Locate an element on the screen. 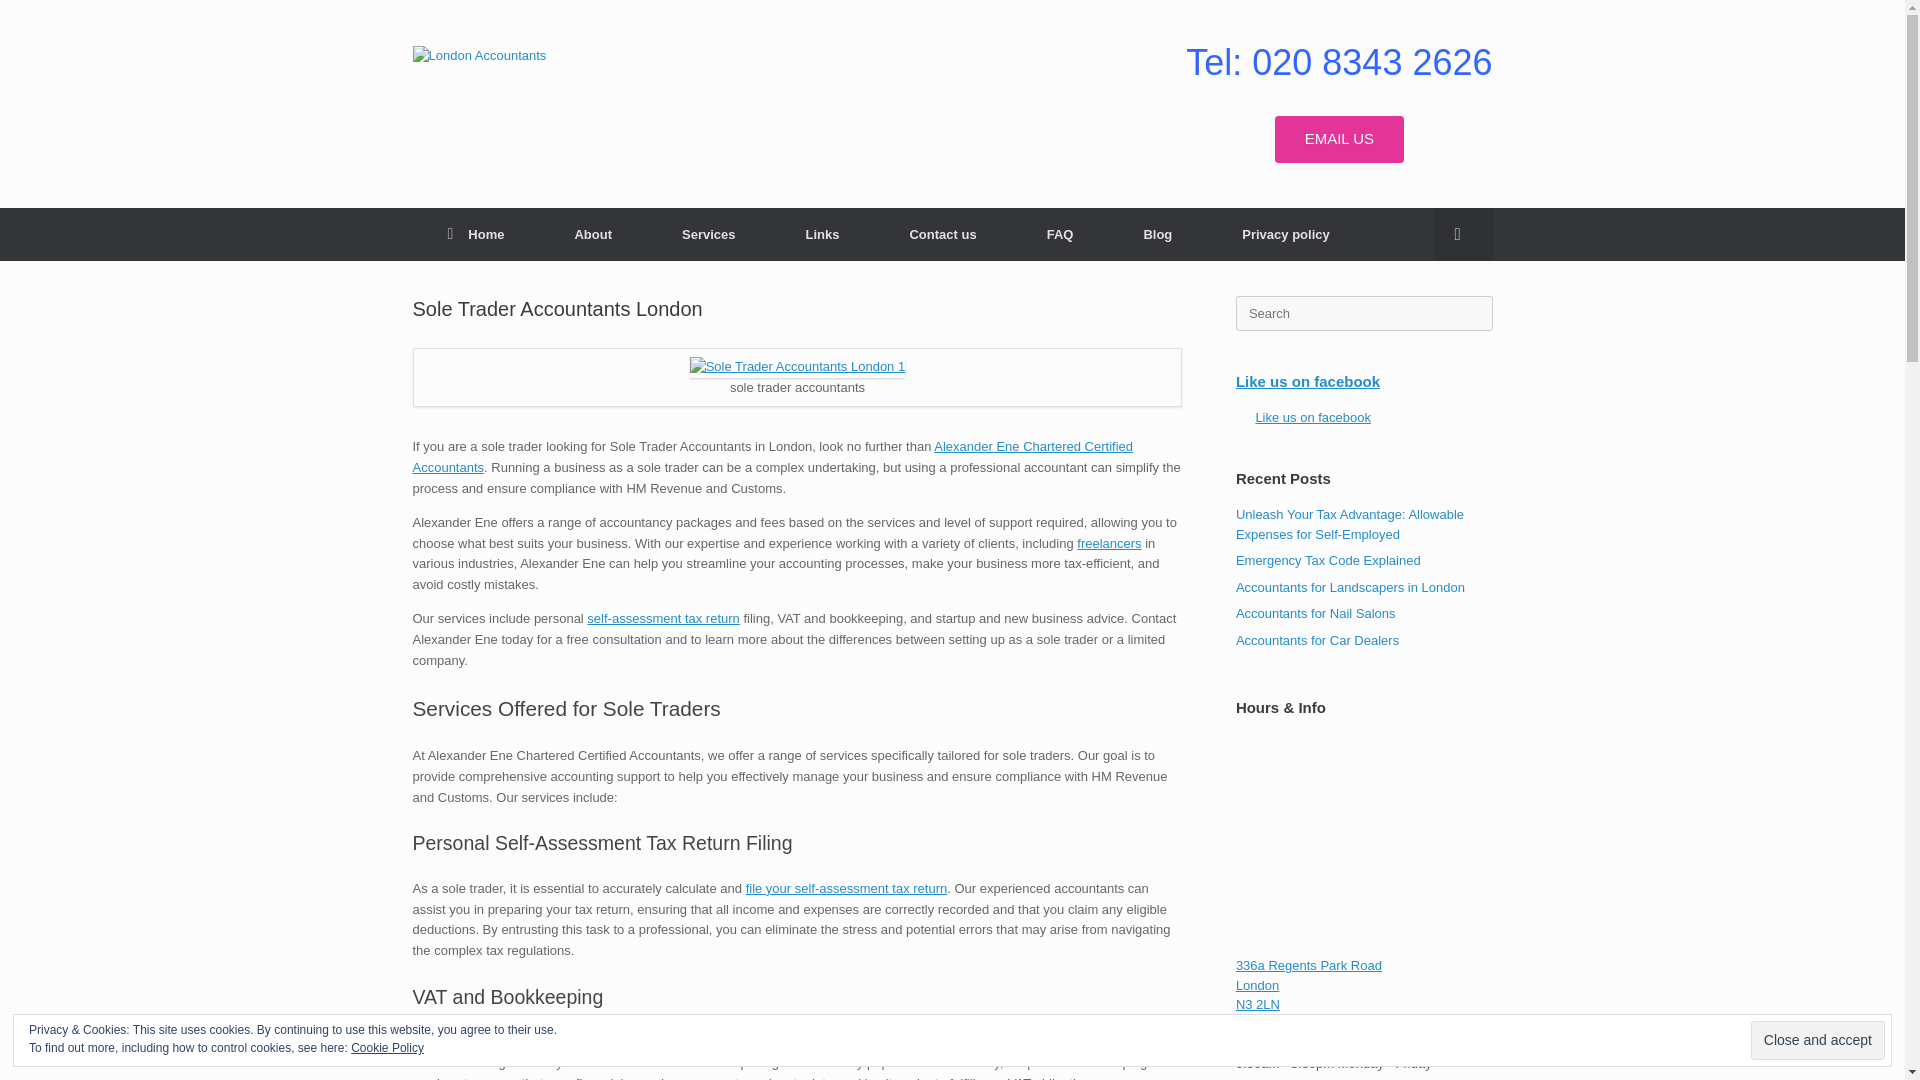  Home is located at coordinates (476, 234).